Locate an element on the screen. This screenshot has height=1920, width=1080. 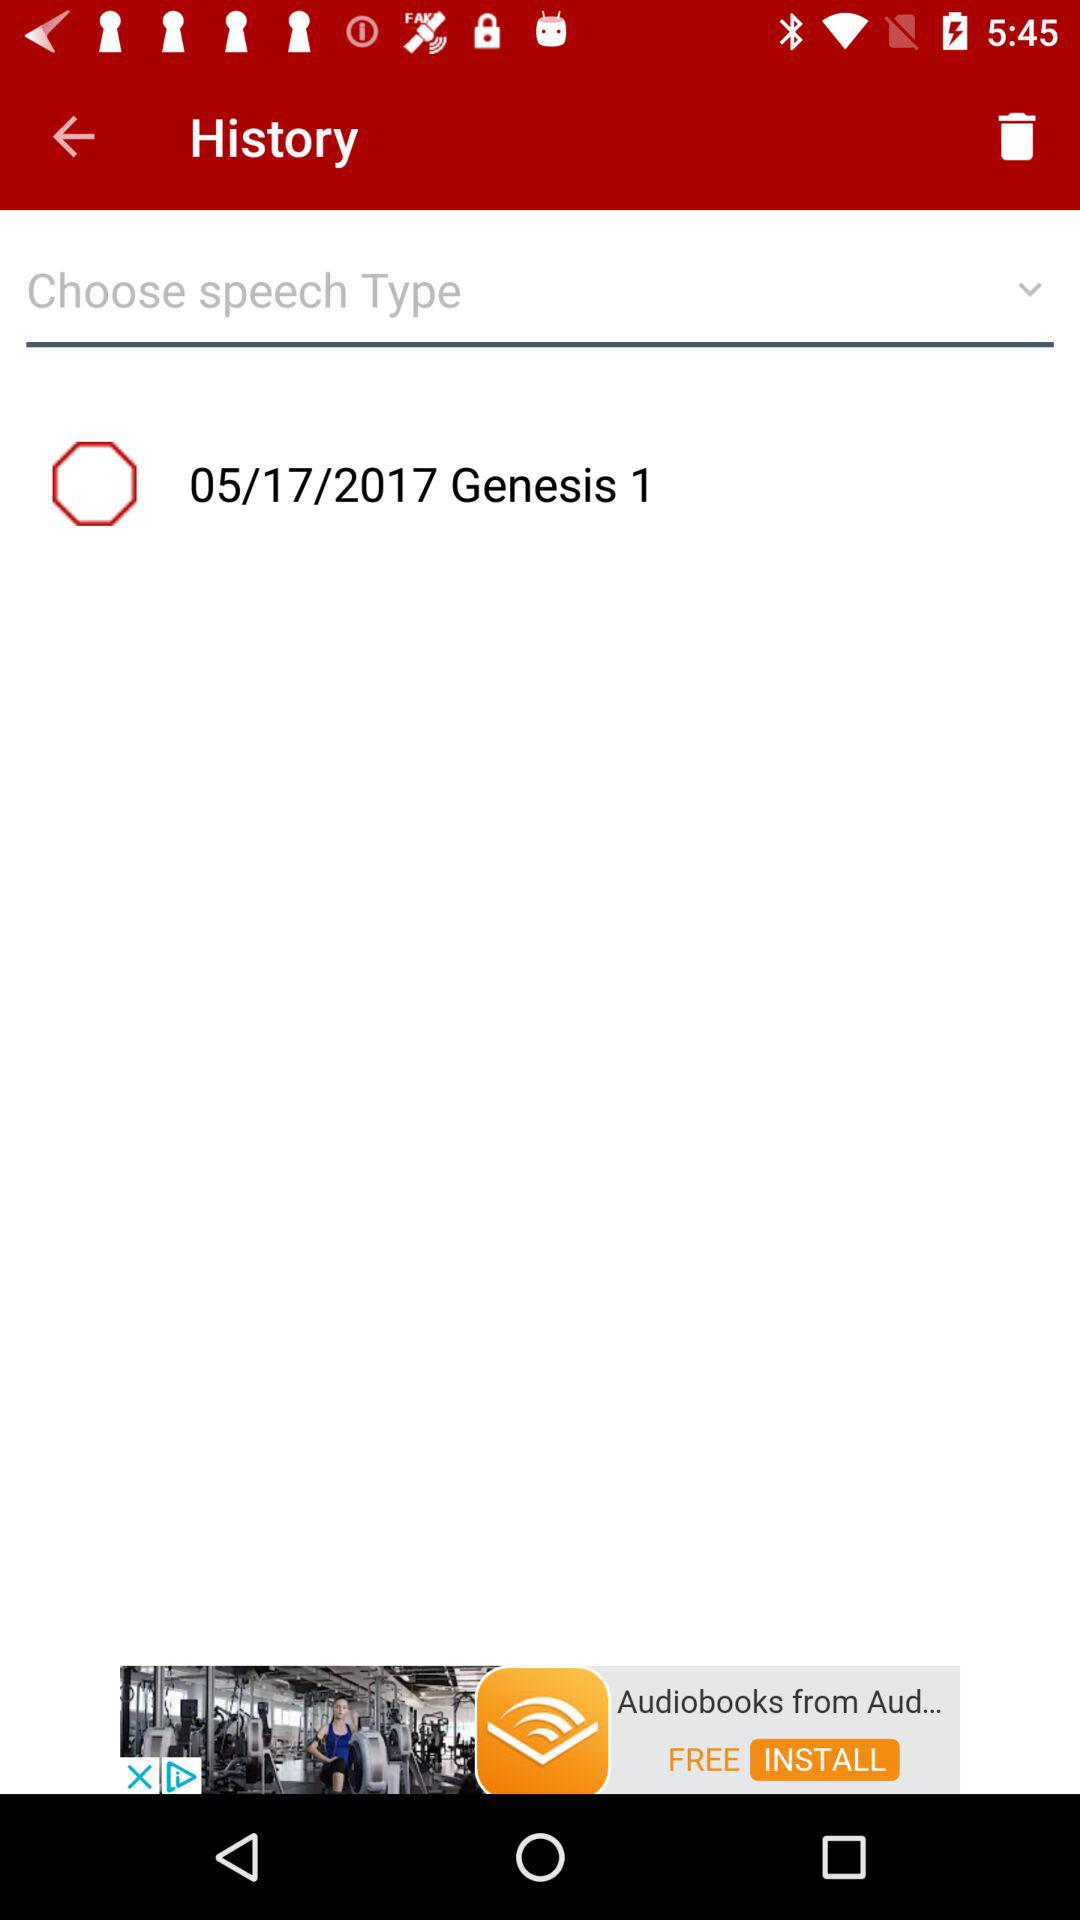
come back is located at coordinates (74, 136).